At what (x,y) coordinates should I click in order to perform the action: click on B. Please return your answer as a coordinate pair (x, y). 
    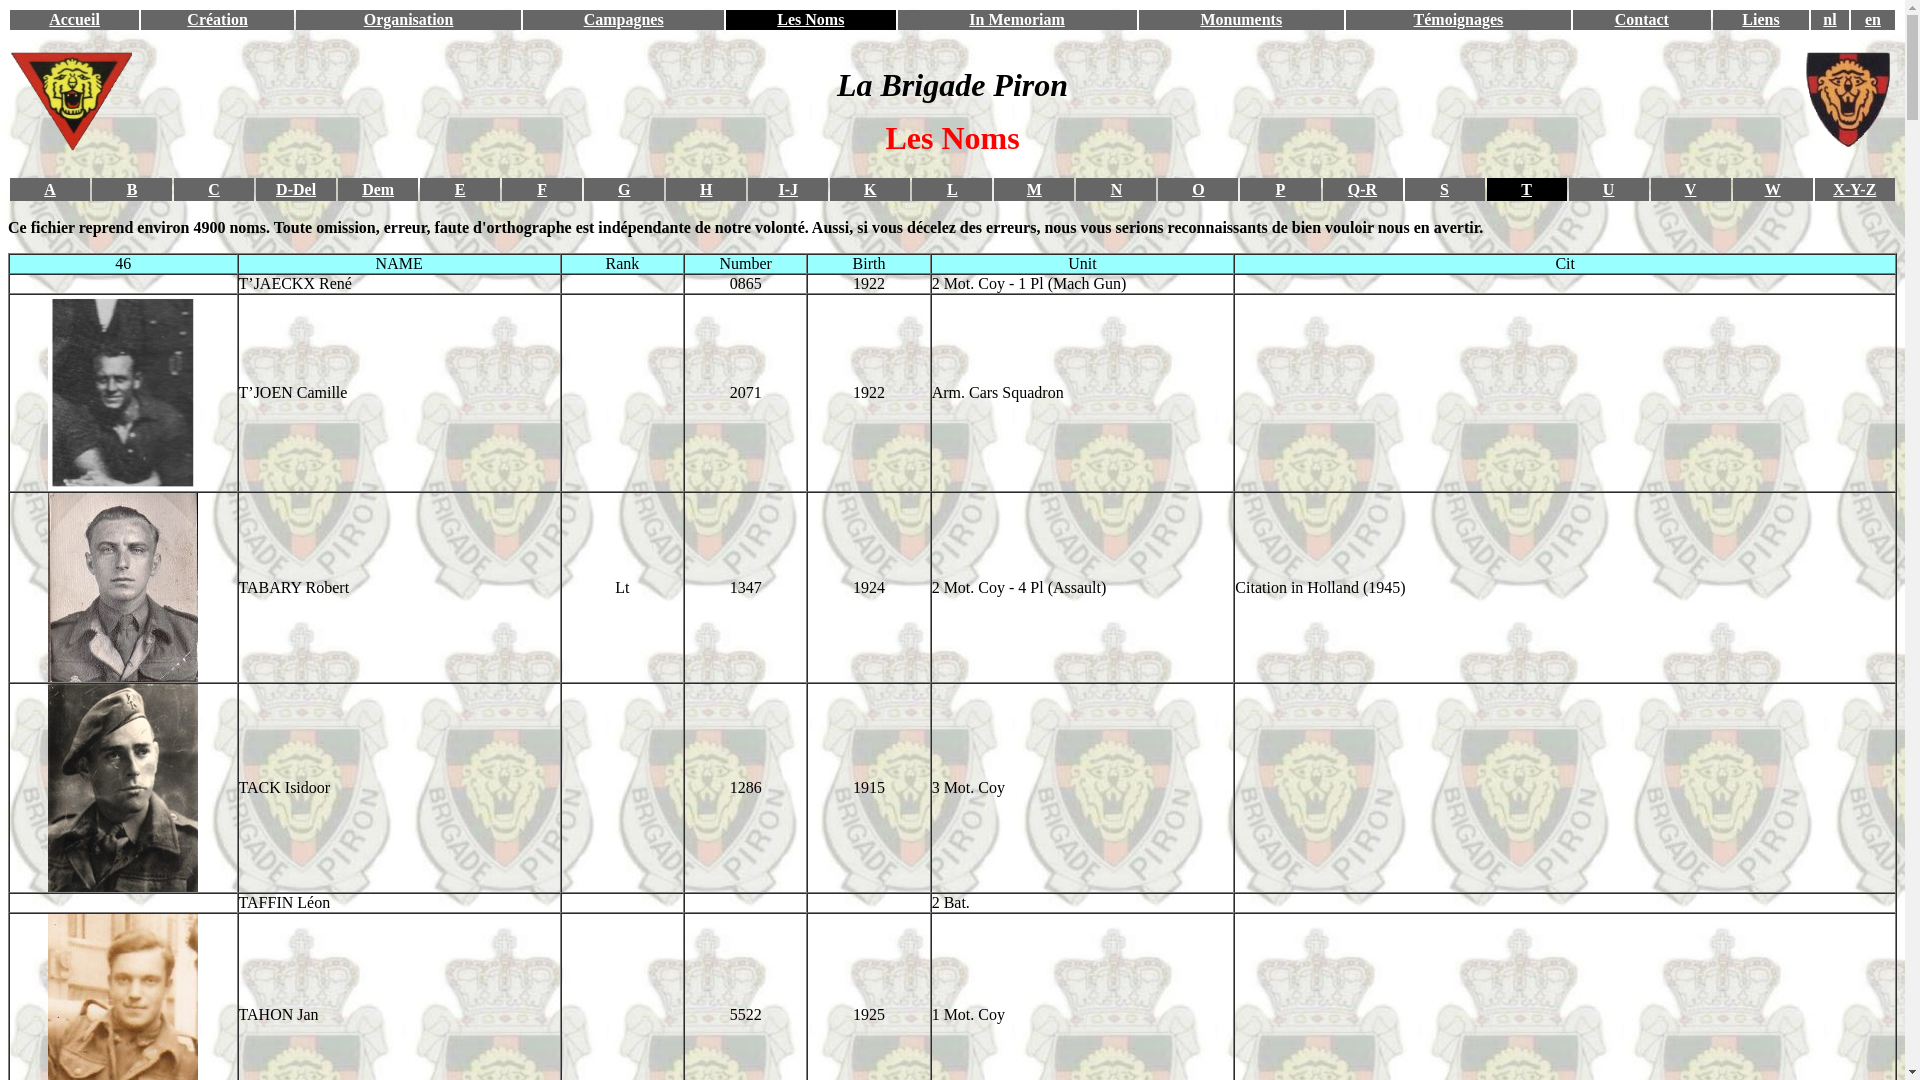
    Looking at the image, I should click on (132, 188).